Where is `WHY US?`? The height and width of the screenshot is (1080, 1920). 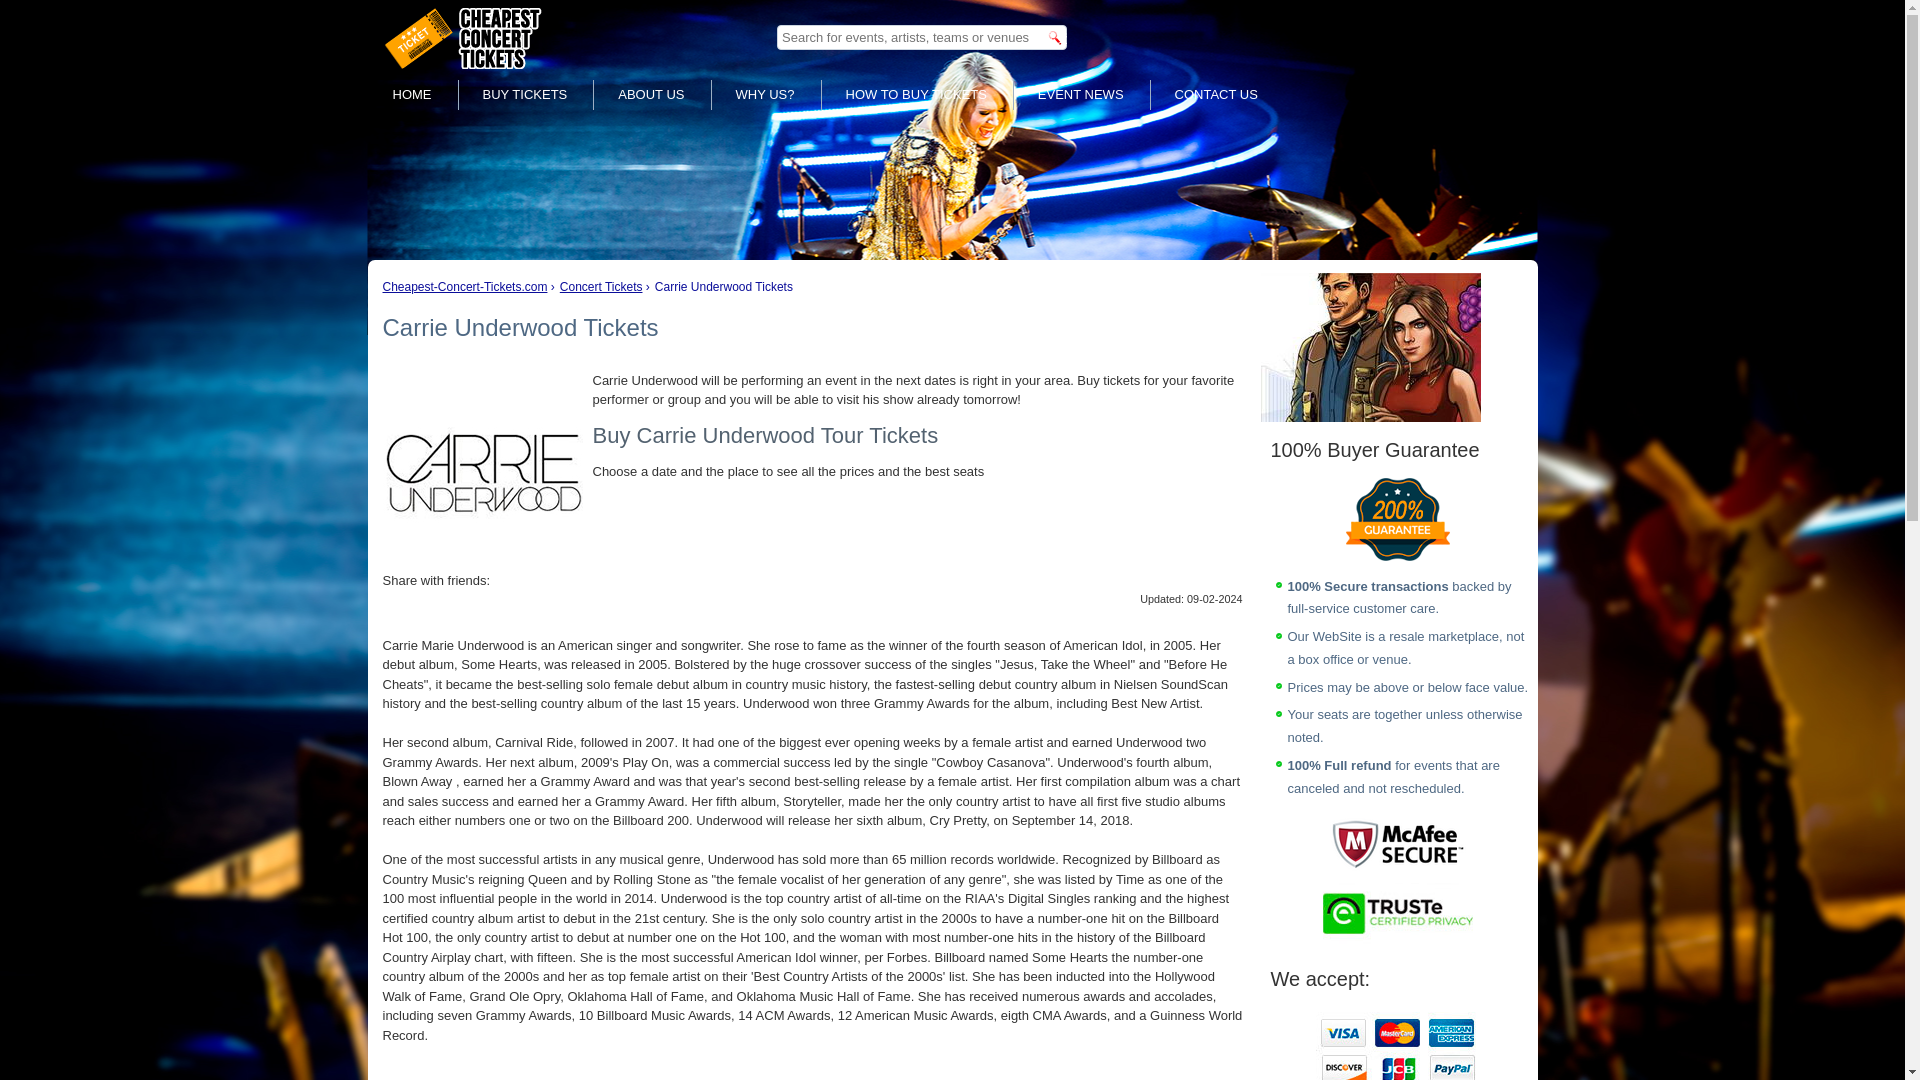 WHY US? is located at coordinates (764, 94).